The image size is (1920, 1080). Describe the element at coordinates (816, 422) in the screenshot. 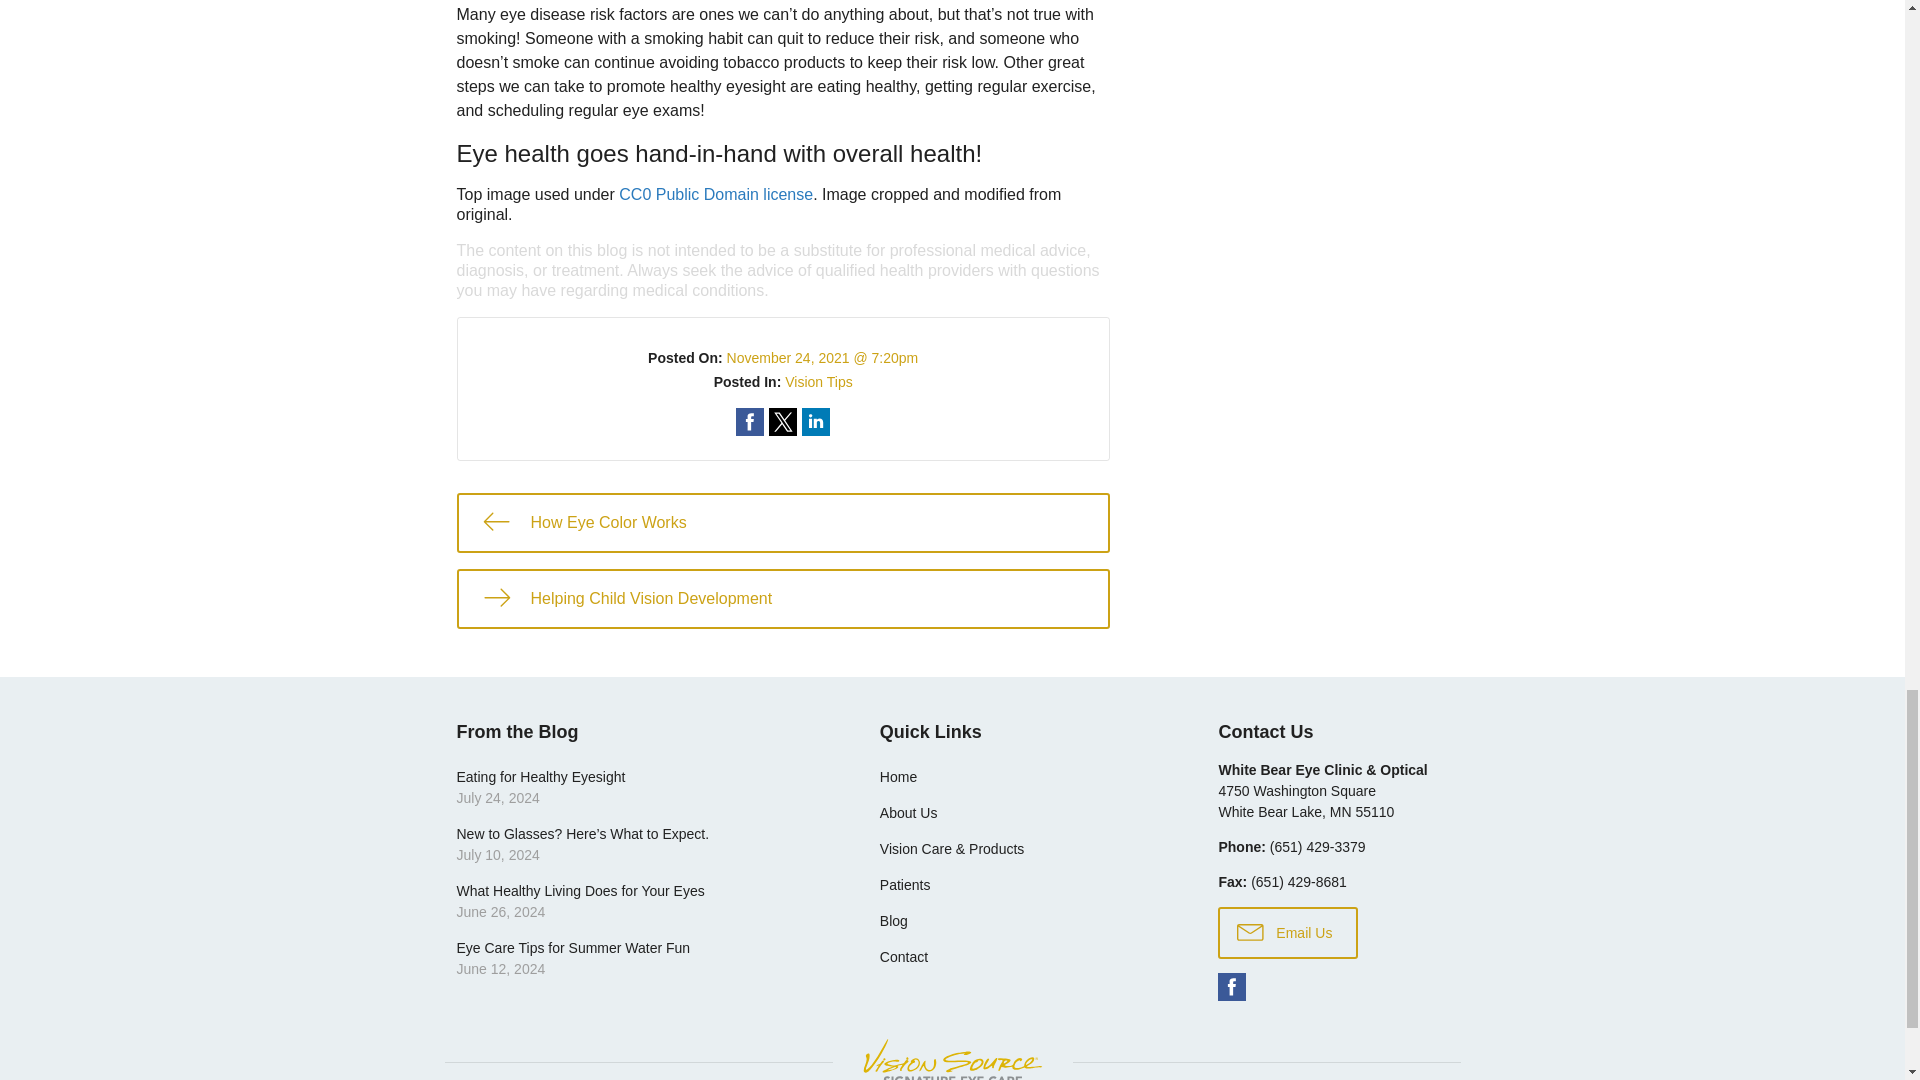

I see `Share on LinkedIn` at that location.